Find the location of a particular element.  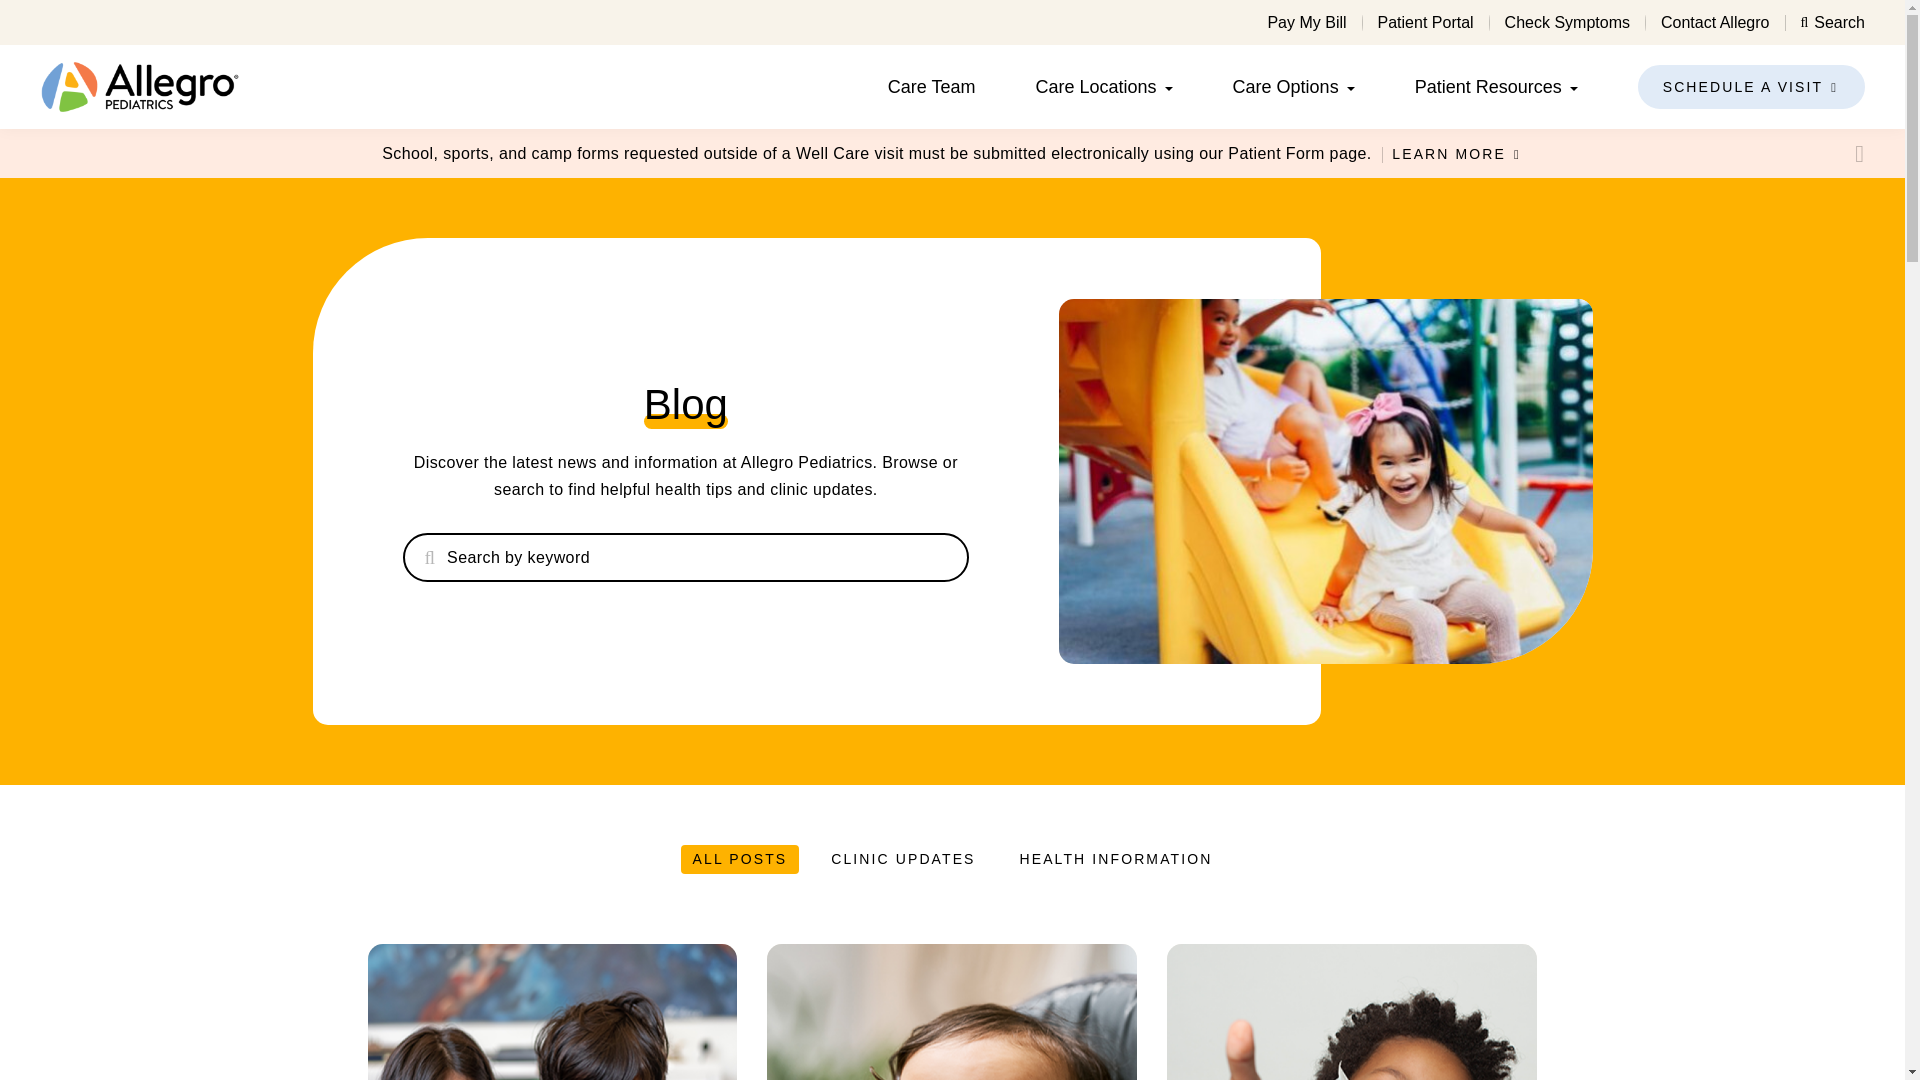

Care Options is located at coordinates (1285, 86).